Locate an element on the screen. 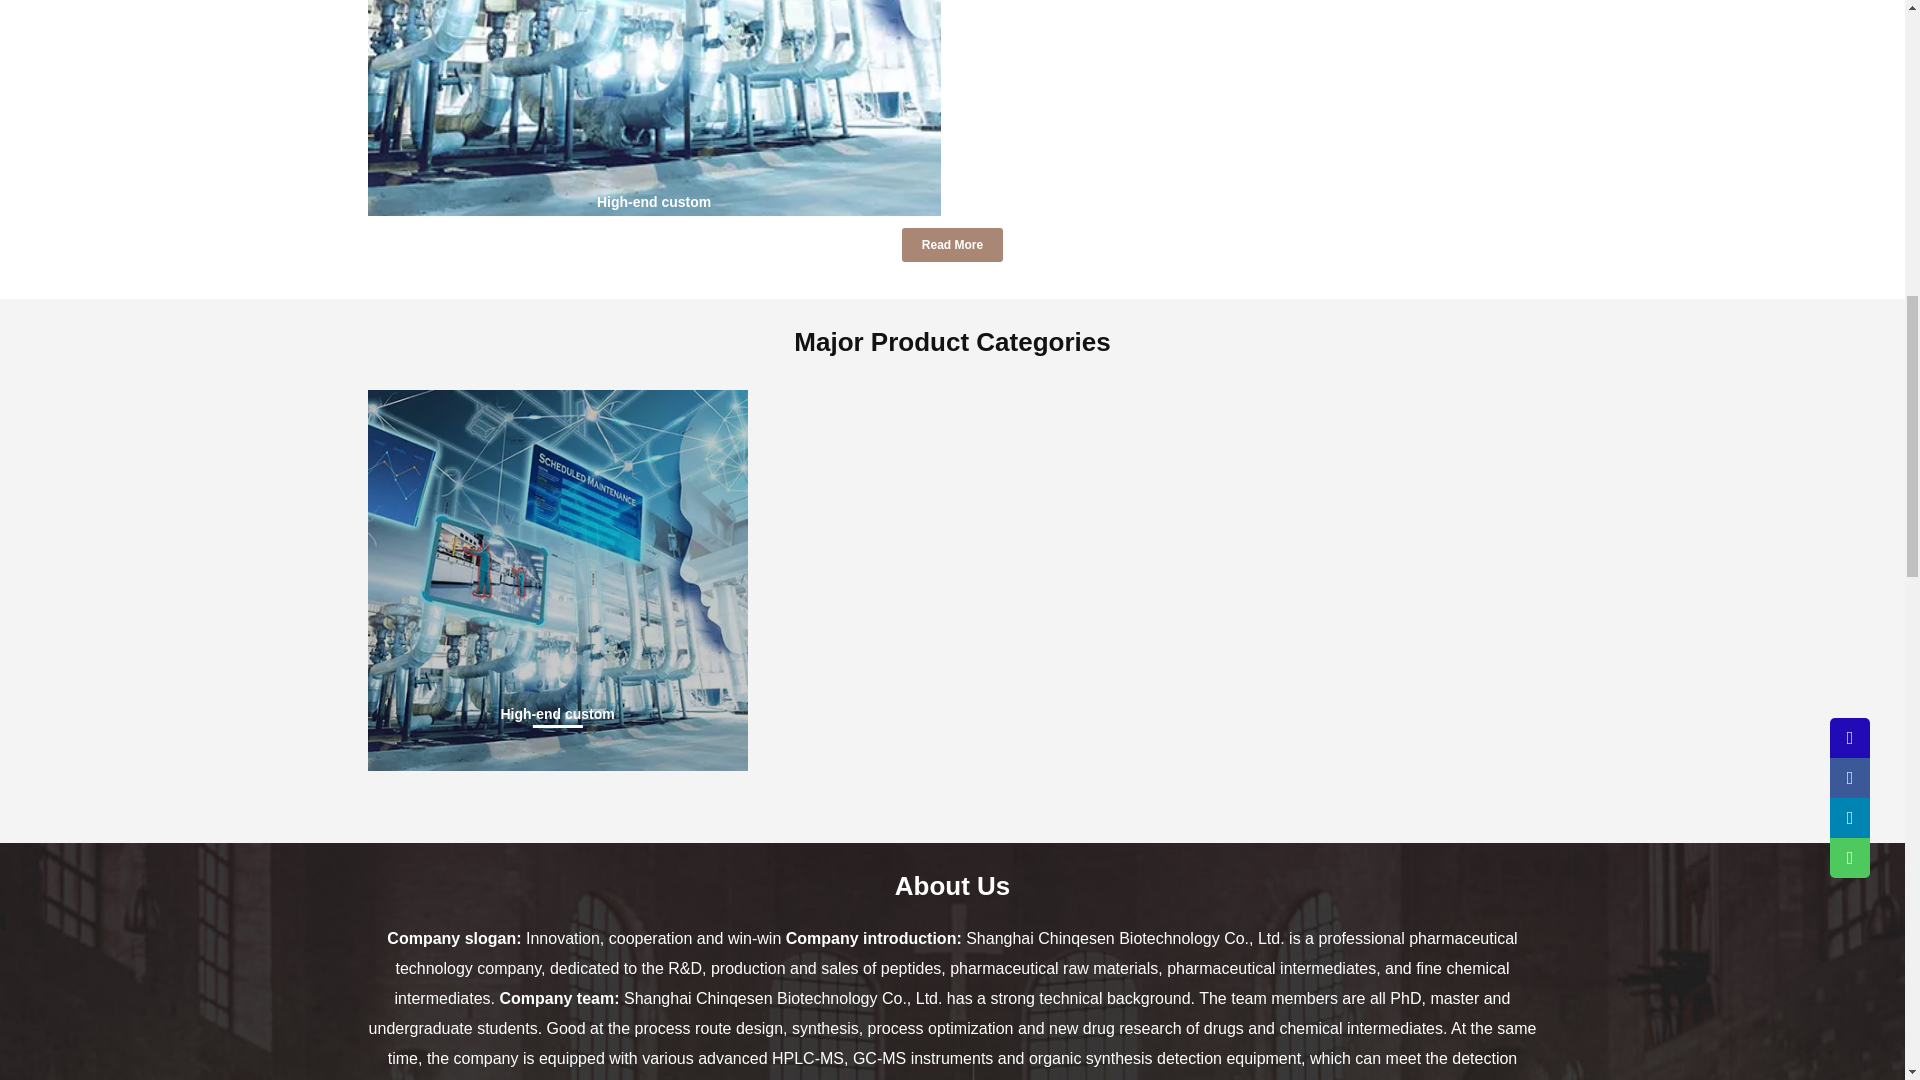 The image size is (1920, 1080). High-end custom is located at coordinates (558, 713).